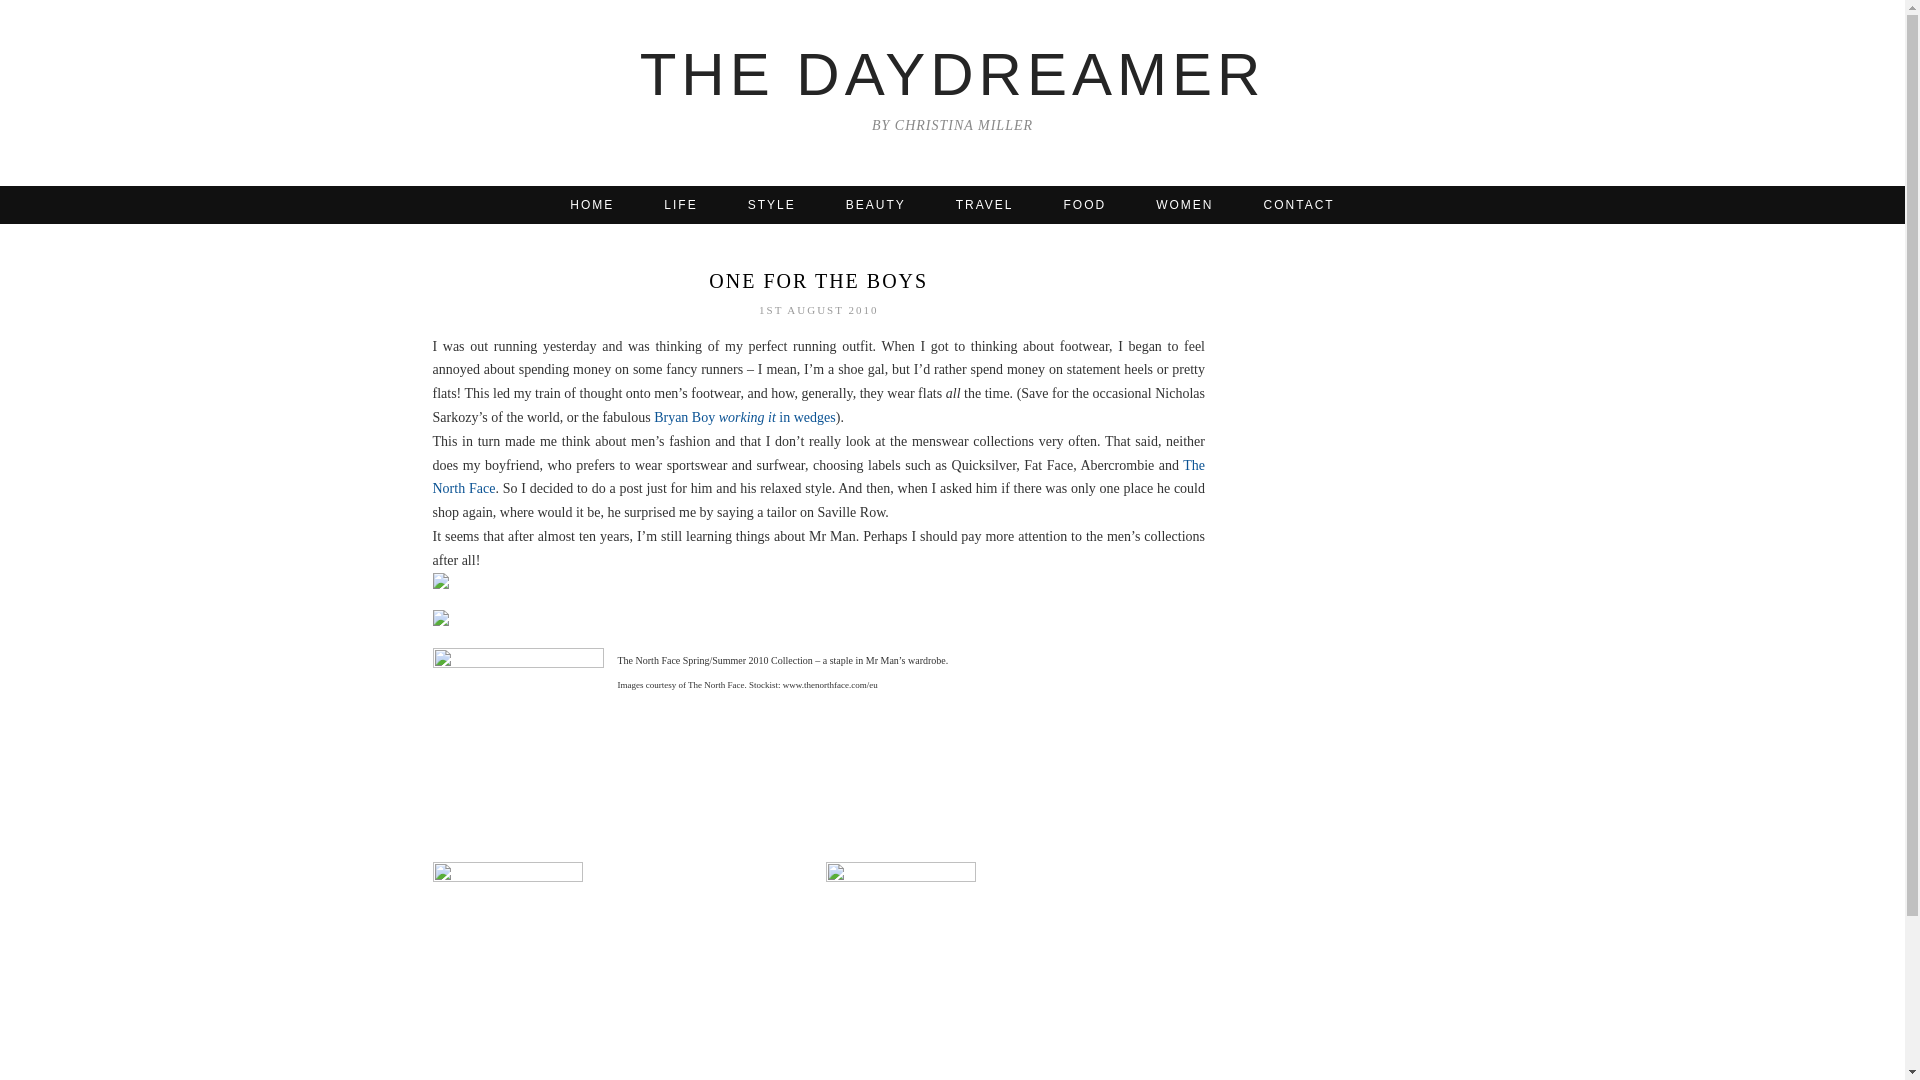  What do you see at coordinates (876, 204) in the screenshot?
I see `BEAUTY` at bounding box center [876, 204].